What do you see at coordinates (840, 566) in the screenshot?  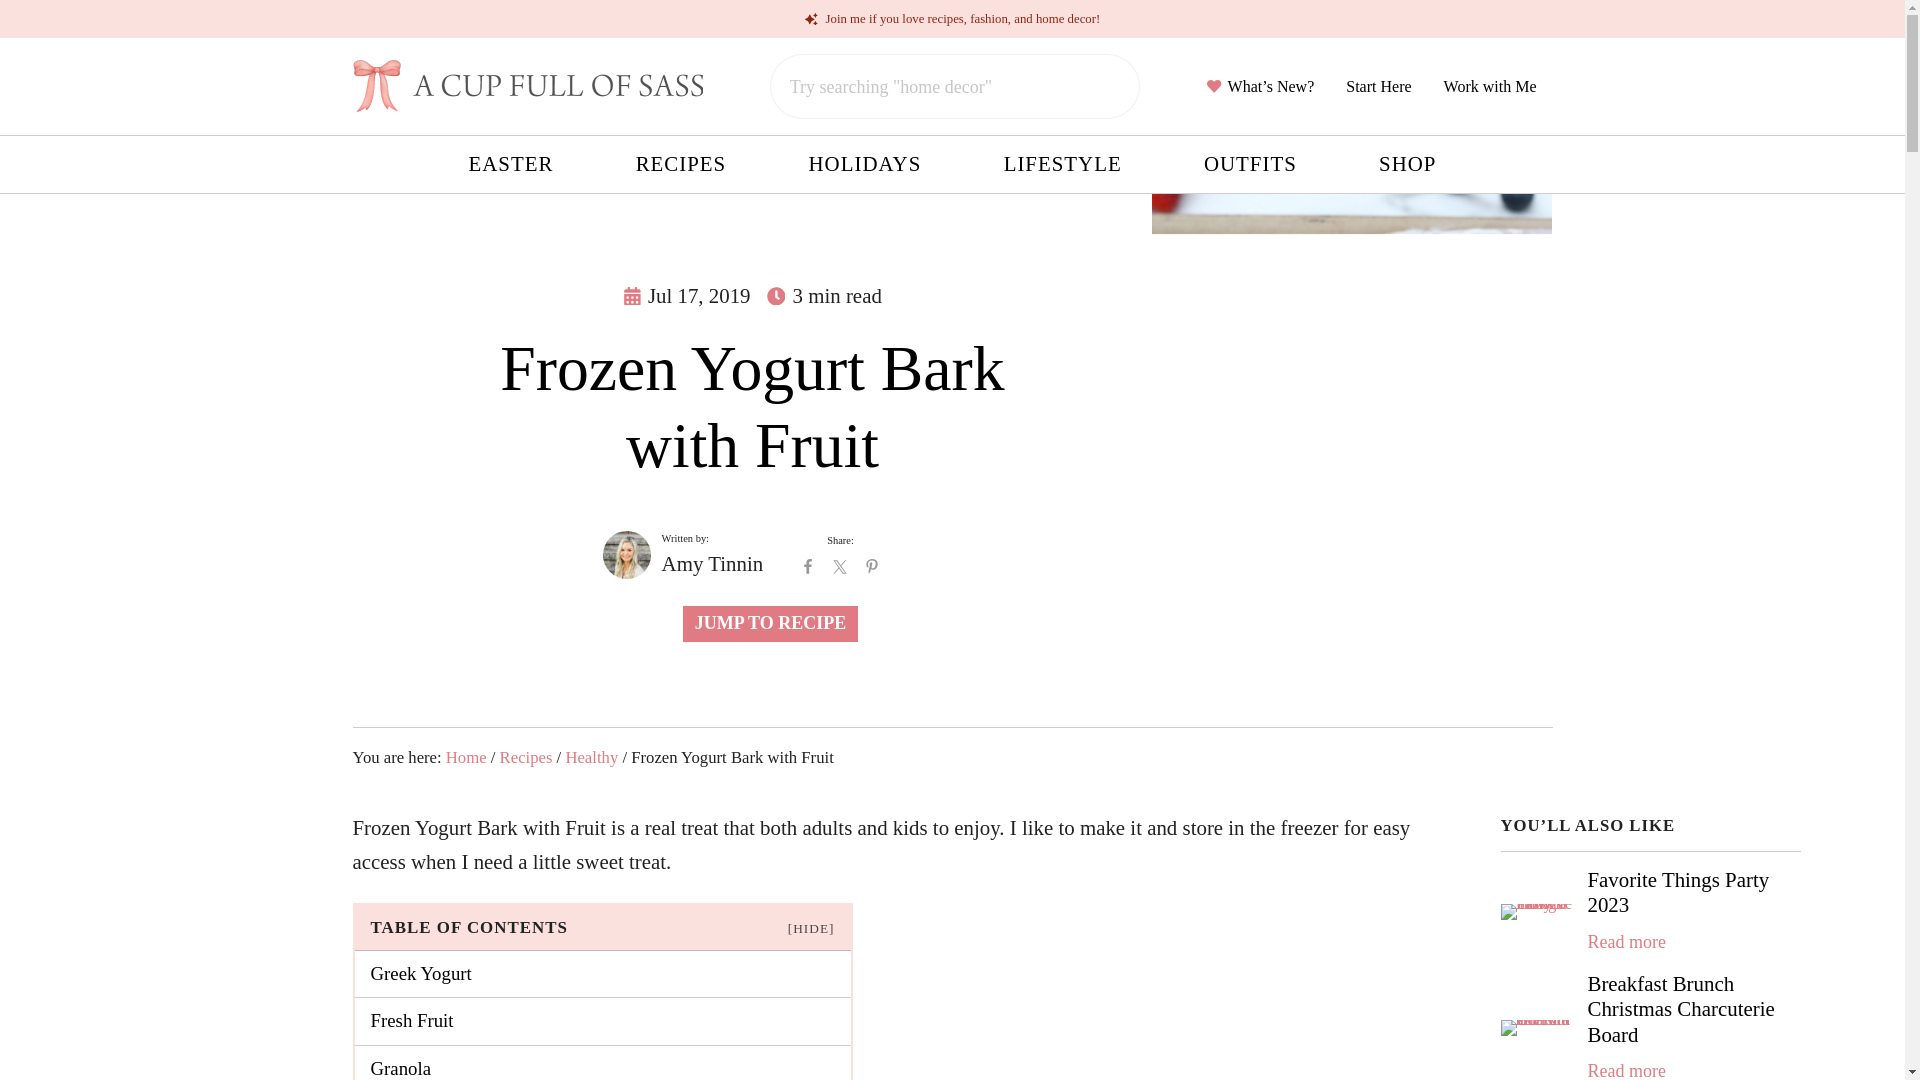 I see `Share on Twitter` at bounding box center [840, 566].